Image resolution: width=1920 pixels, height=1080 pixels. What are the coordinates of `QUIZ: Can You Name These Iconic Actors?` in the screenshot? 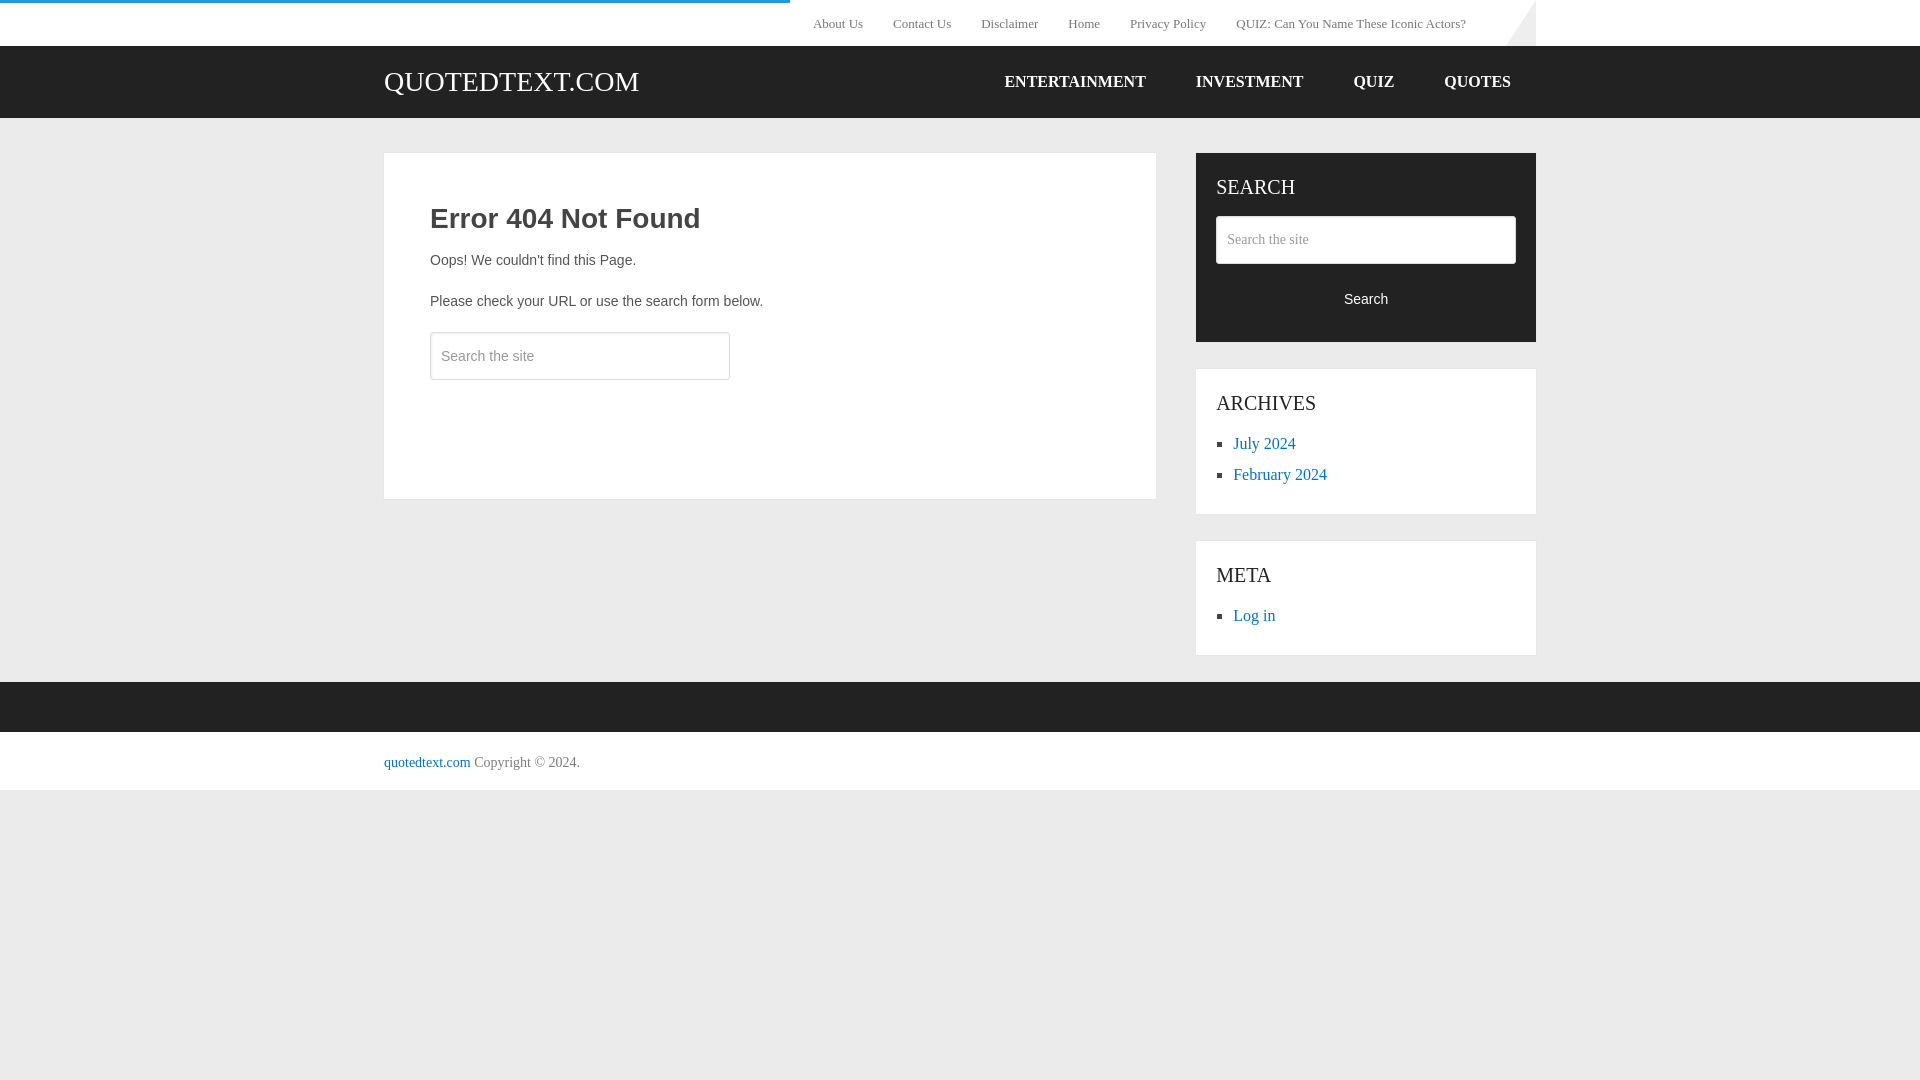 It's located at (1350, 23).